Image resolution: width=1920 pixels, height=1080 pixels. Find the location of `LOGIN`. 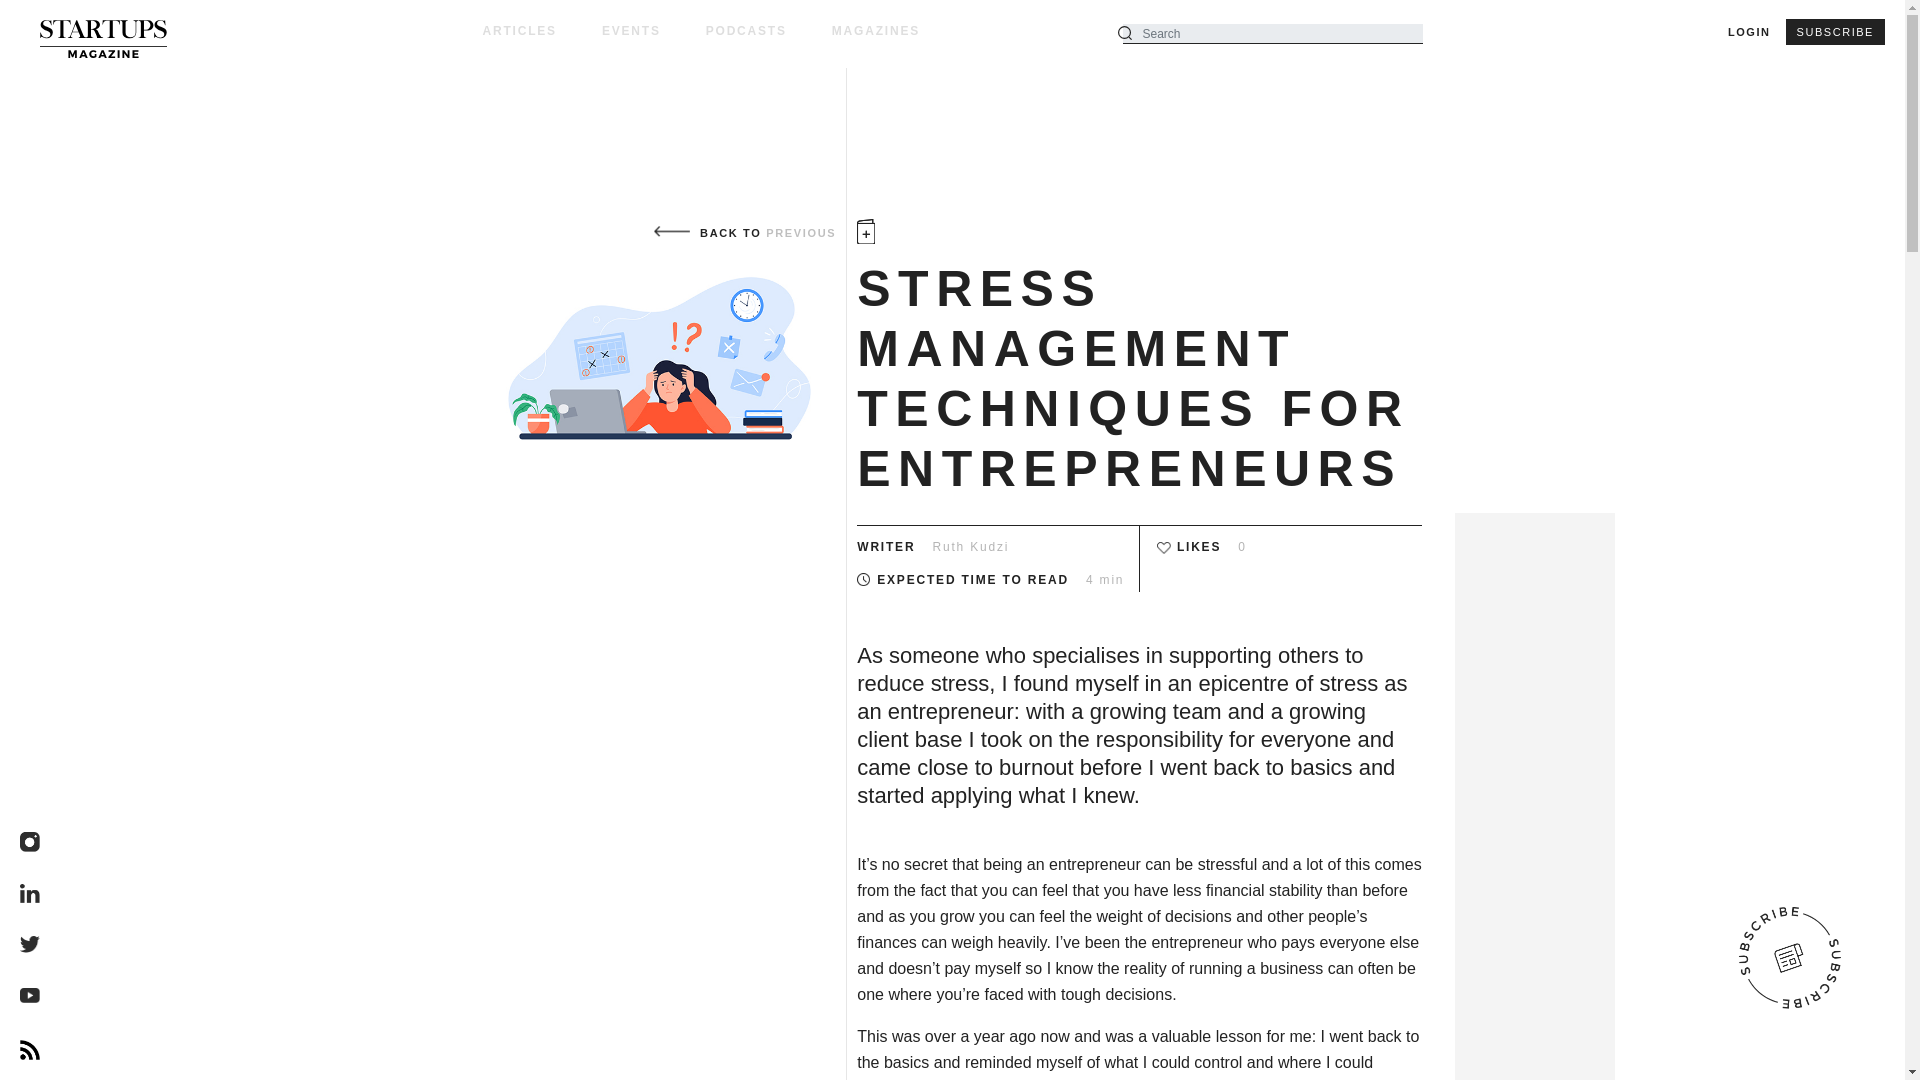

LOGIN is located at coordinates (1749, 32).